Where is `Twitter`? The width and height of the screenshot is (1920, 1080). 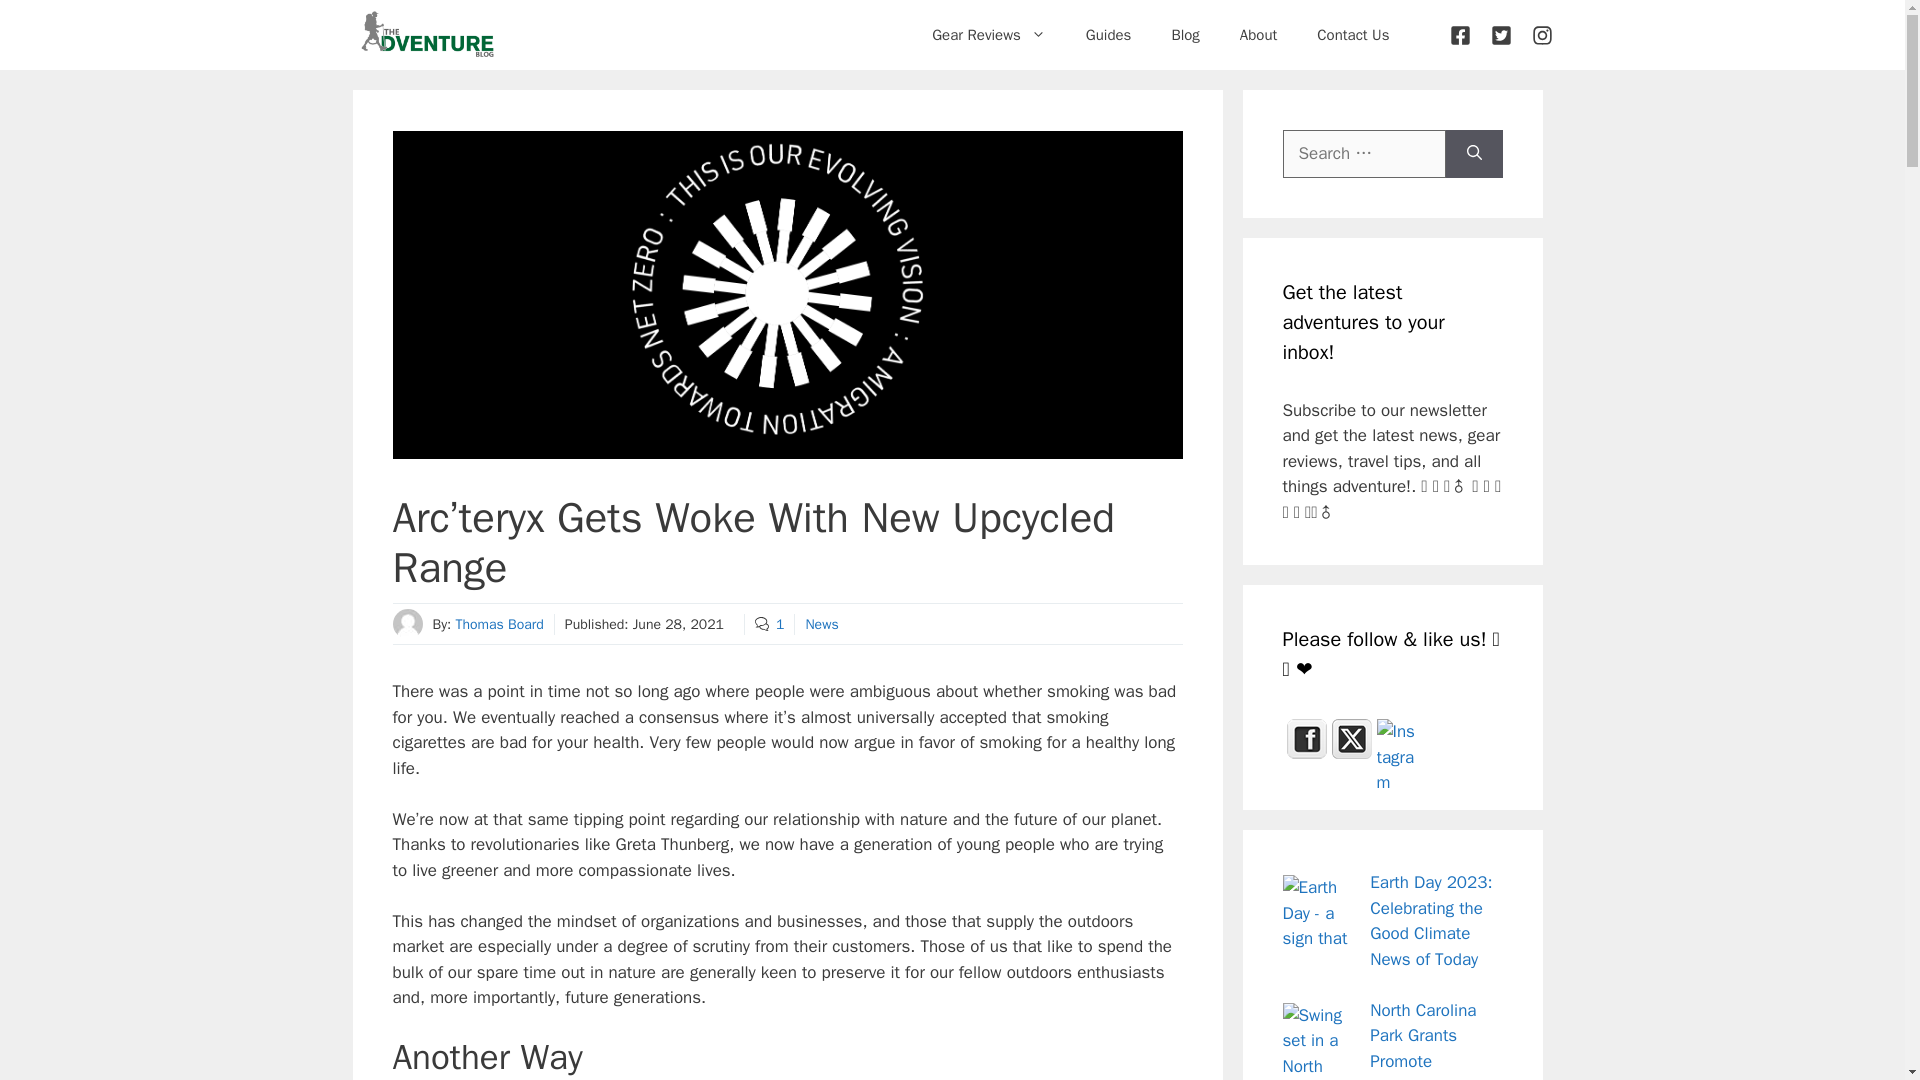 Twitter is located at coordinates (1352, 739).